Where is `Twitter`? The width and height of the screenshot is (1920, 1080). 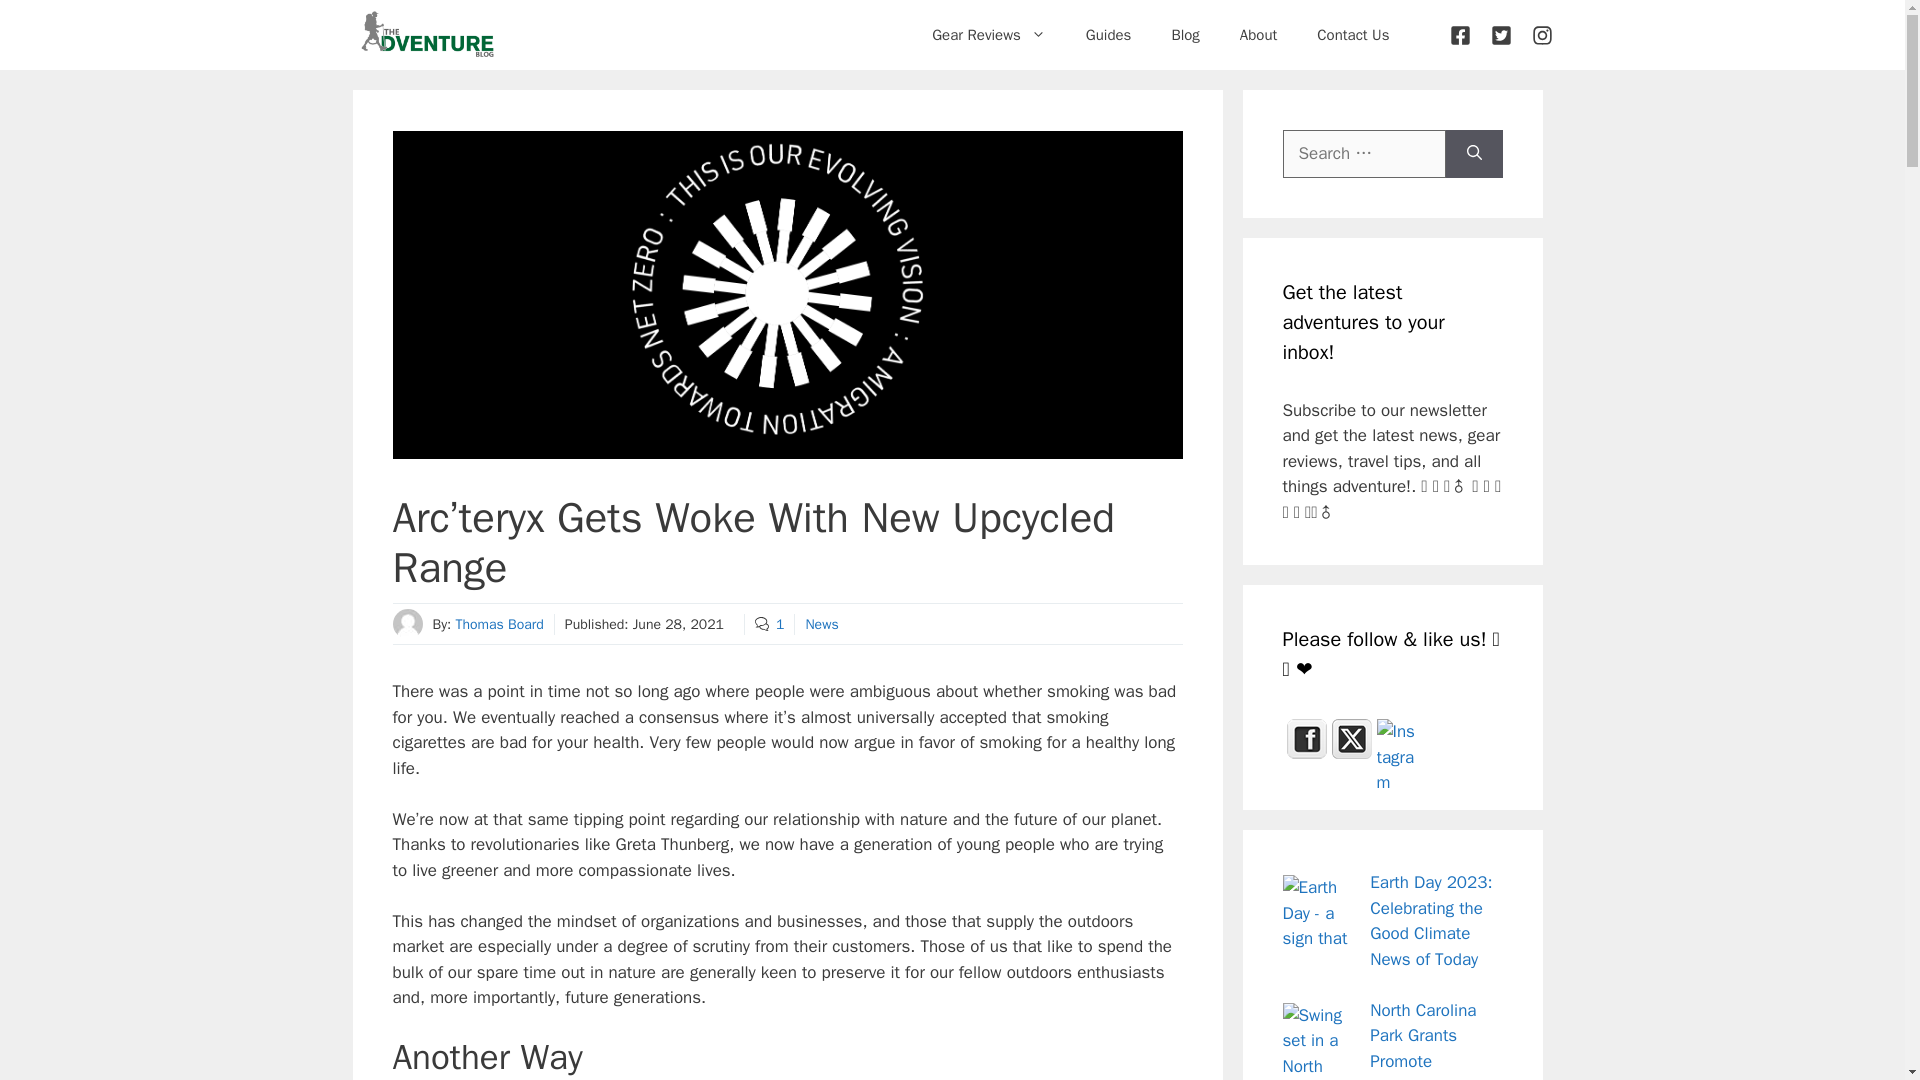 Twitter is located at coordinates (1352, 739).